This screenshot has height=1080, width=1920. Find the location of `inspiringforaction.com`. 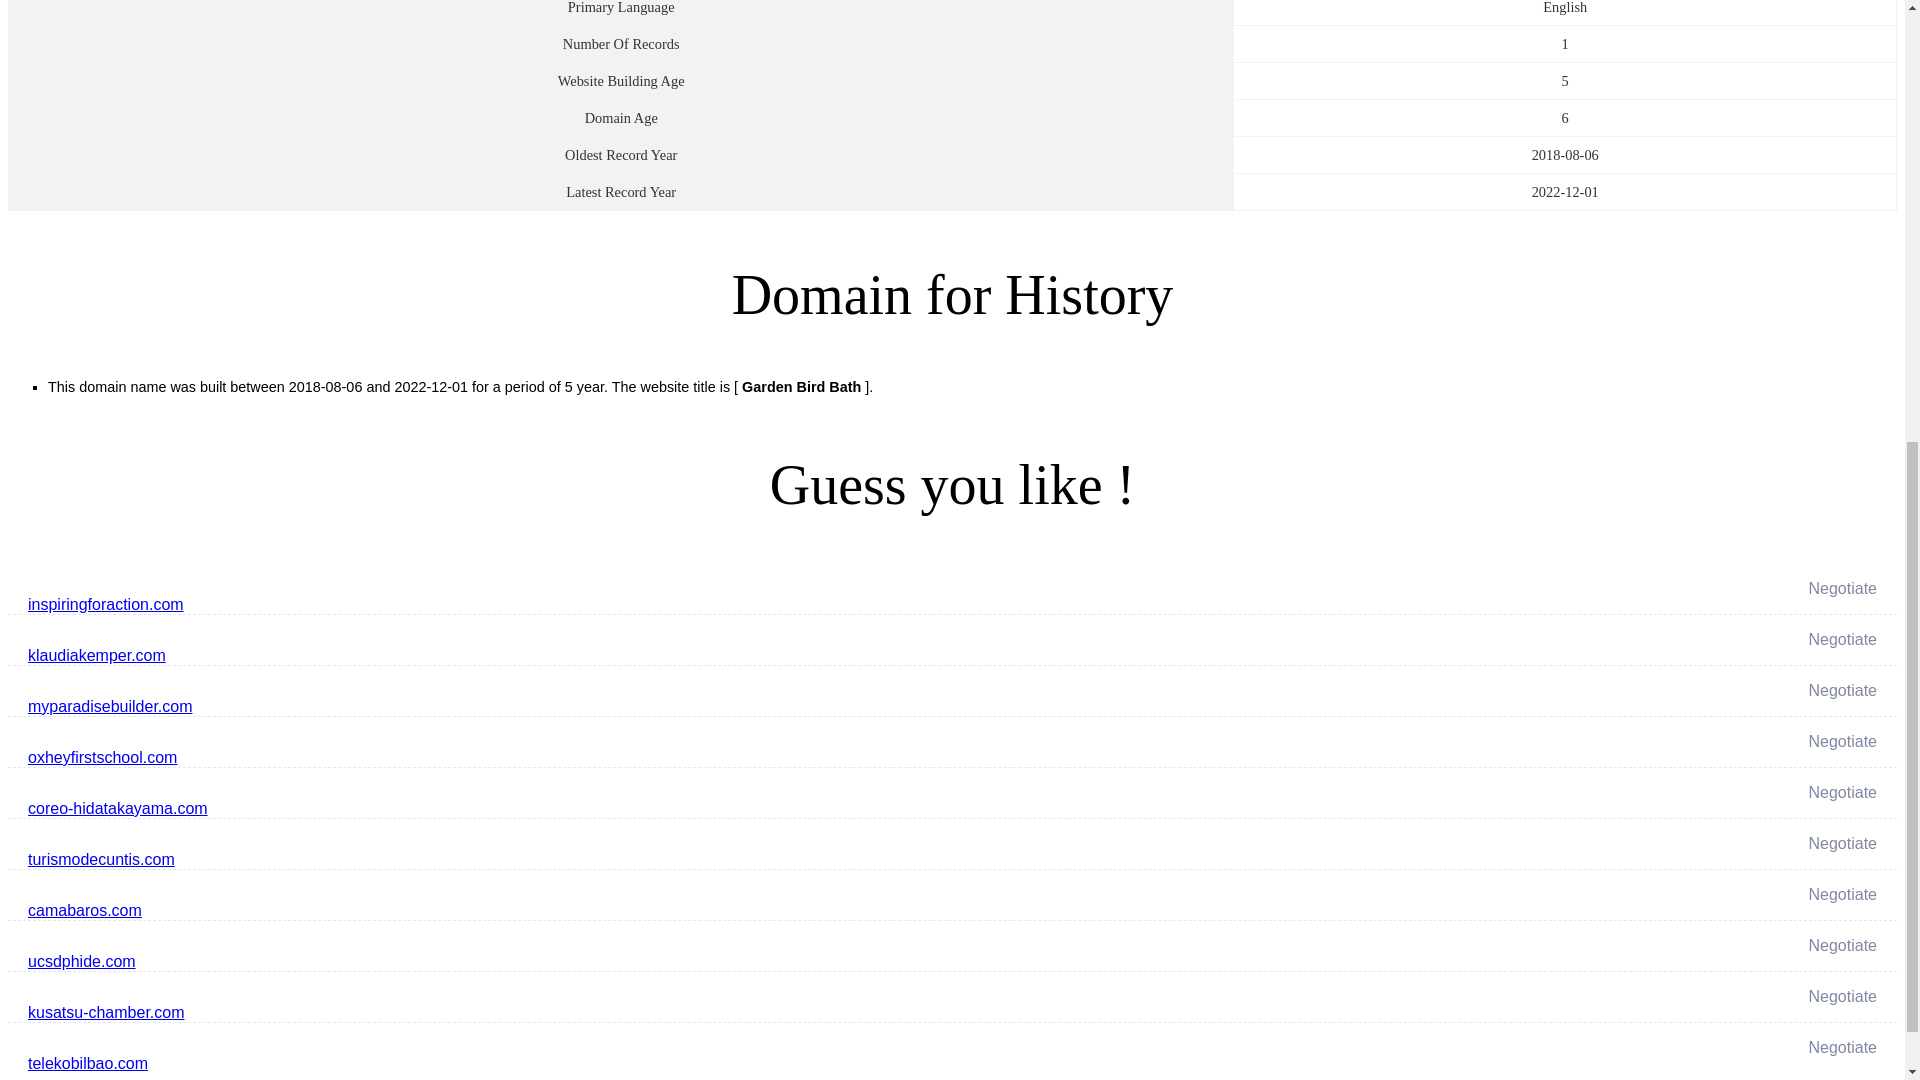

inspiringforaction.com is located at coordinates (638, 604).